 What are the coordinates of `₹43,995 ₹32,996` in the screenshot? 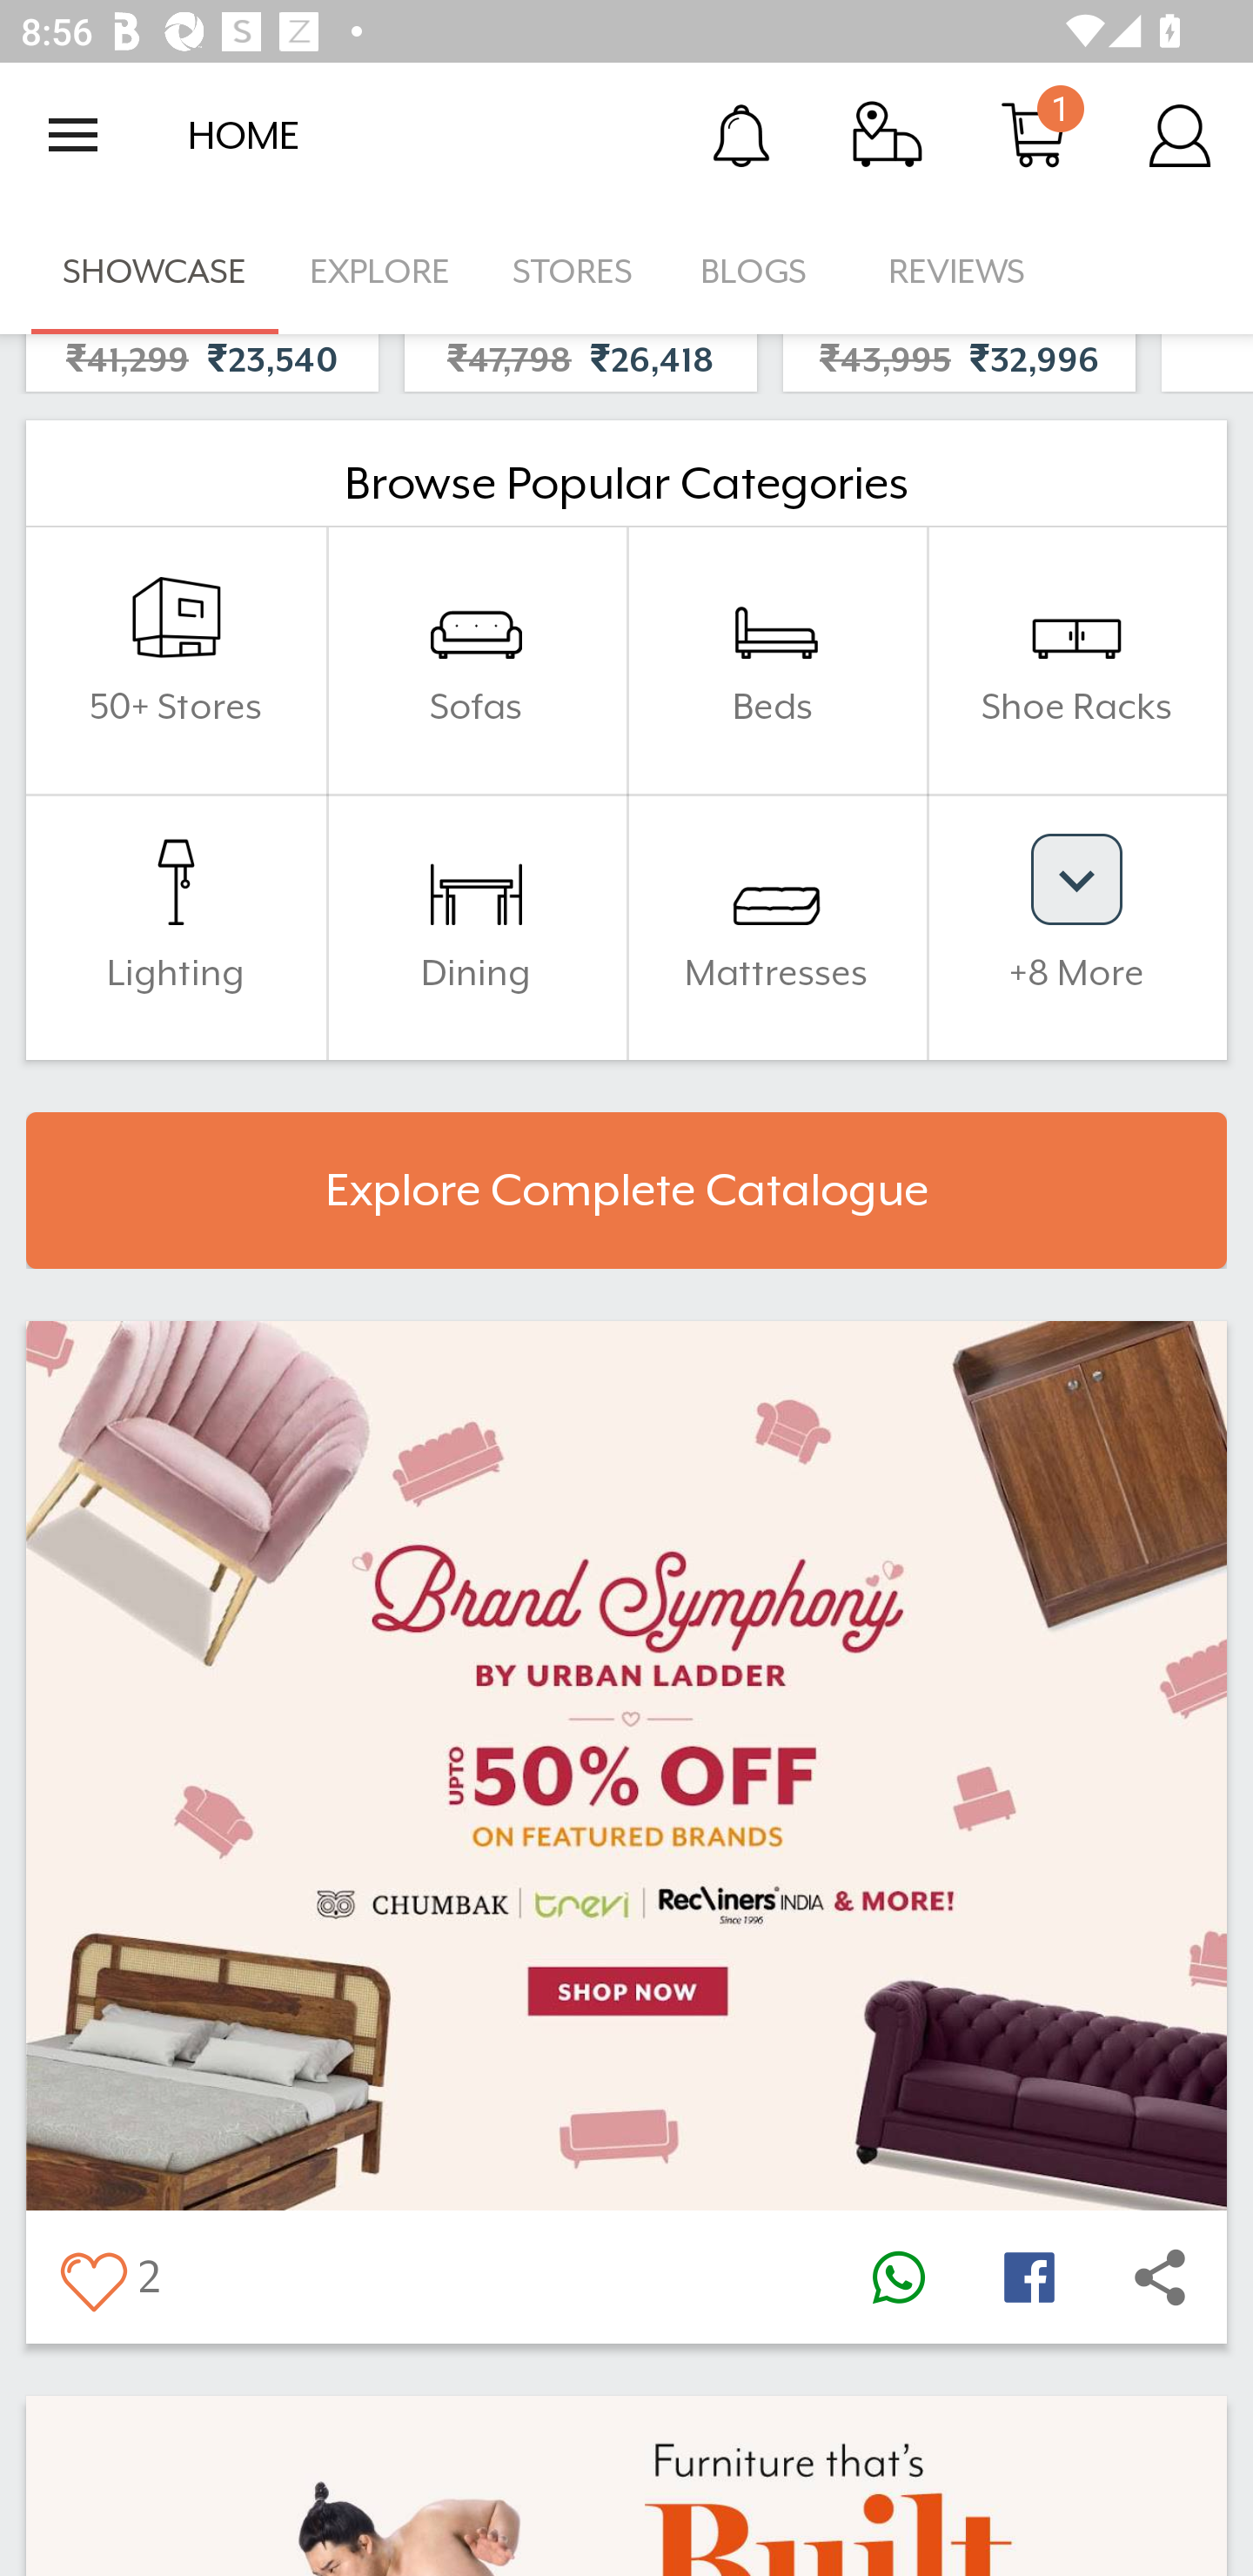 It's located at (959, 362).